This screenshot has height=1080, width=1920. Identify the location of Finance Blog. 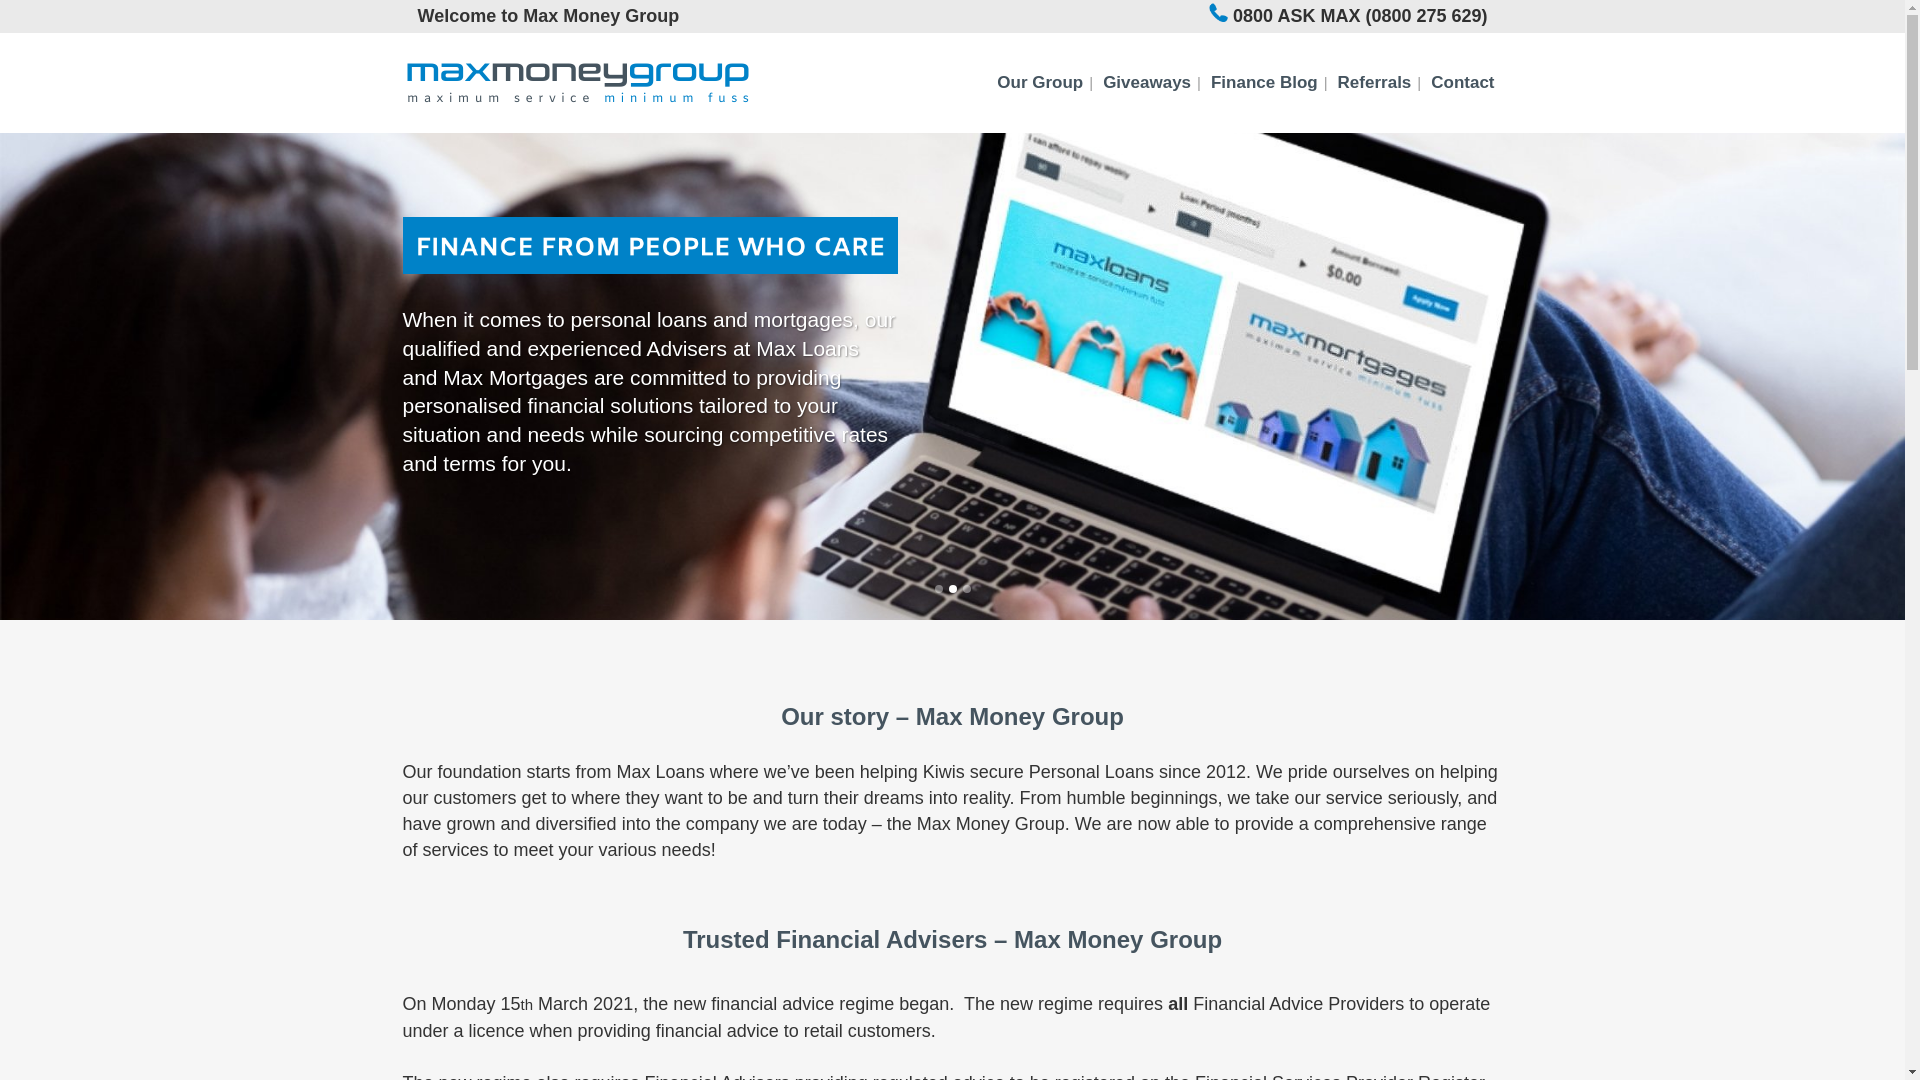
(1264, 82).